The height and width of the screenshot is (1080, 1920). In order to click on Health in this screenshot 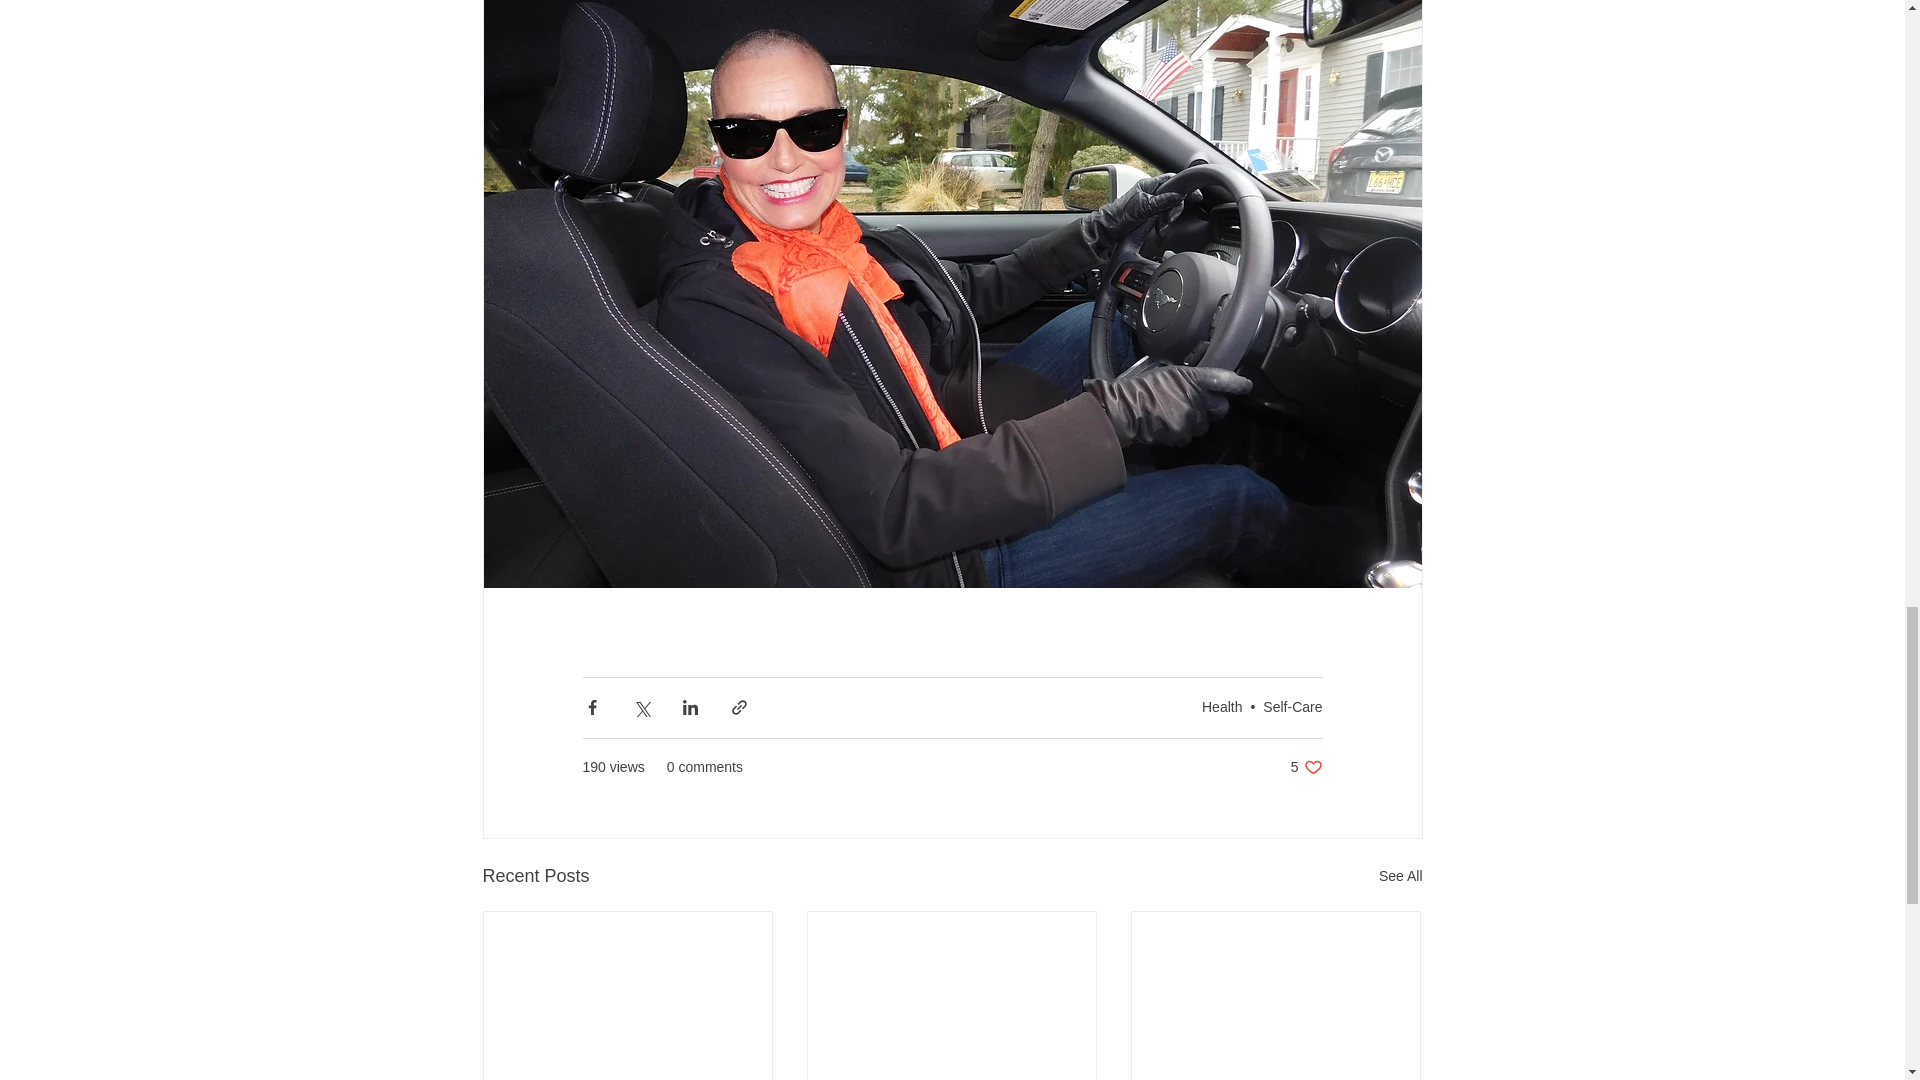, I will do `click(1222, 706)`.